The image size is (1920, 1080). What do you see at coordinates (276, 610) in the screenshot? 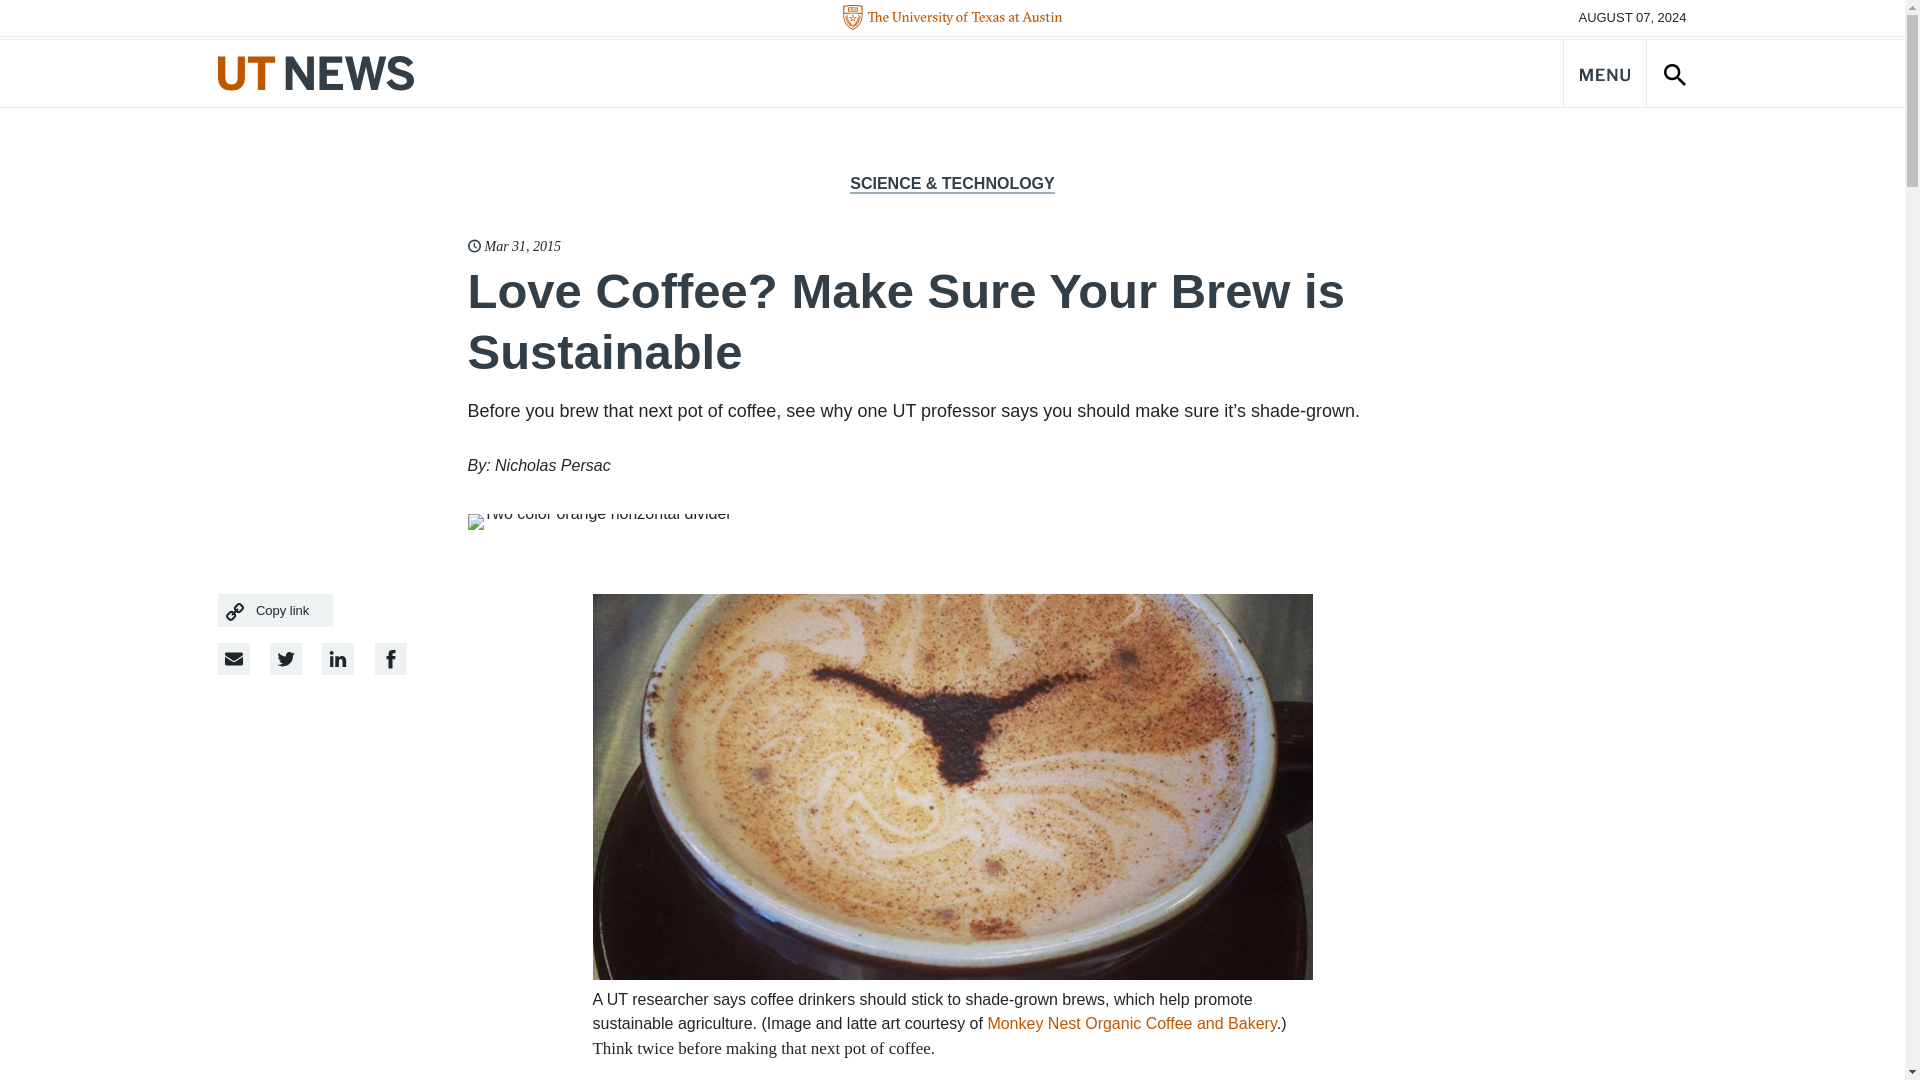
I see `Copy link` at bounding box center [276, 610].